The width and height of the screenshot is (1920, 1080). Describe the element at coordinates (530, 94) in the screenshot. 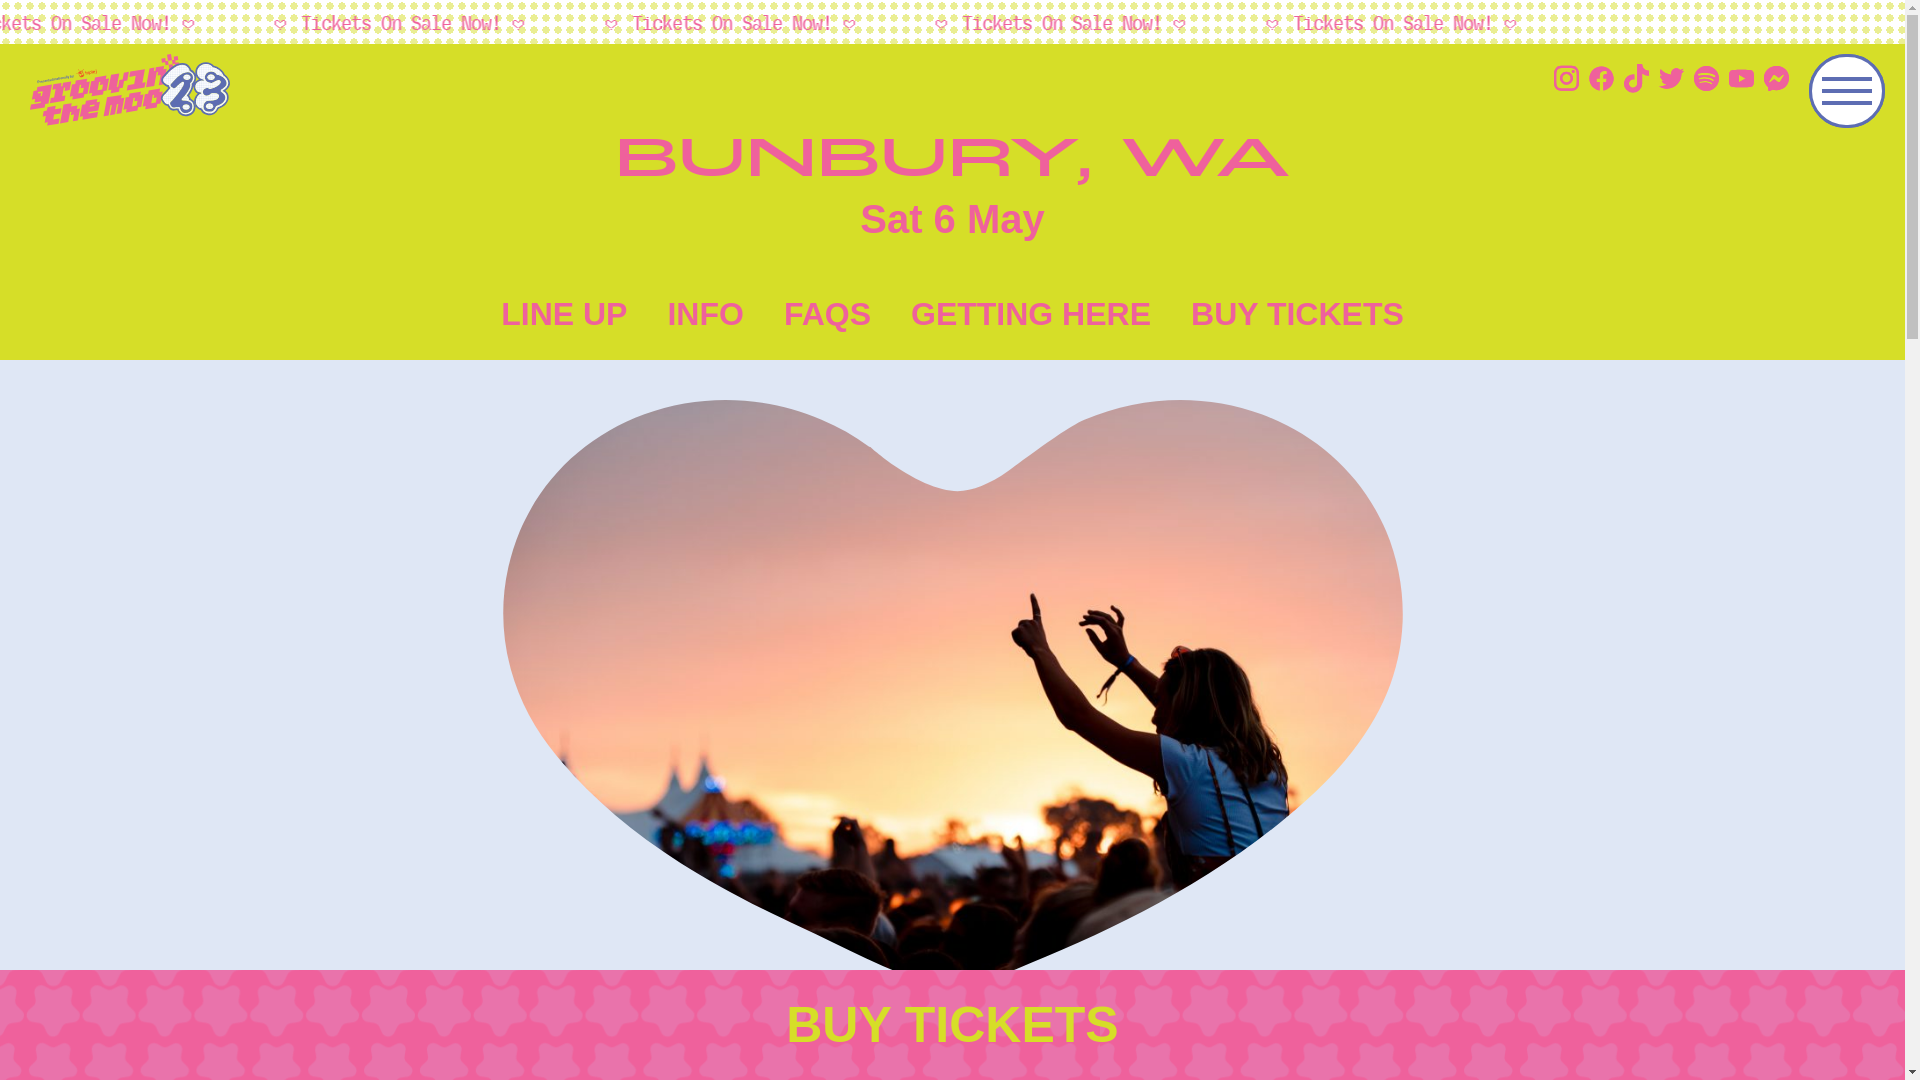

I see `Groovin the Moo` at that location.